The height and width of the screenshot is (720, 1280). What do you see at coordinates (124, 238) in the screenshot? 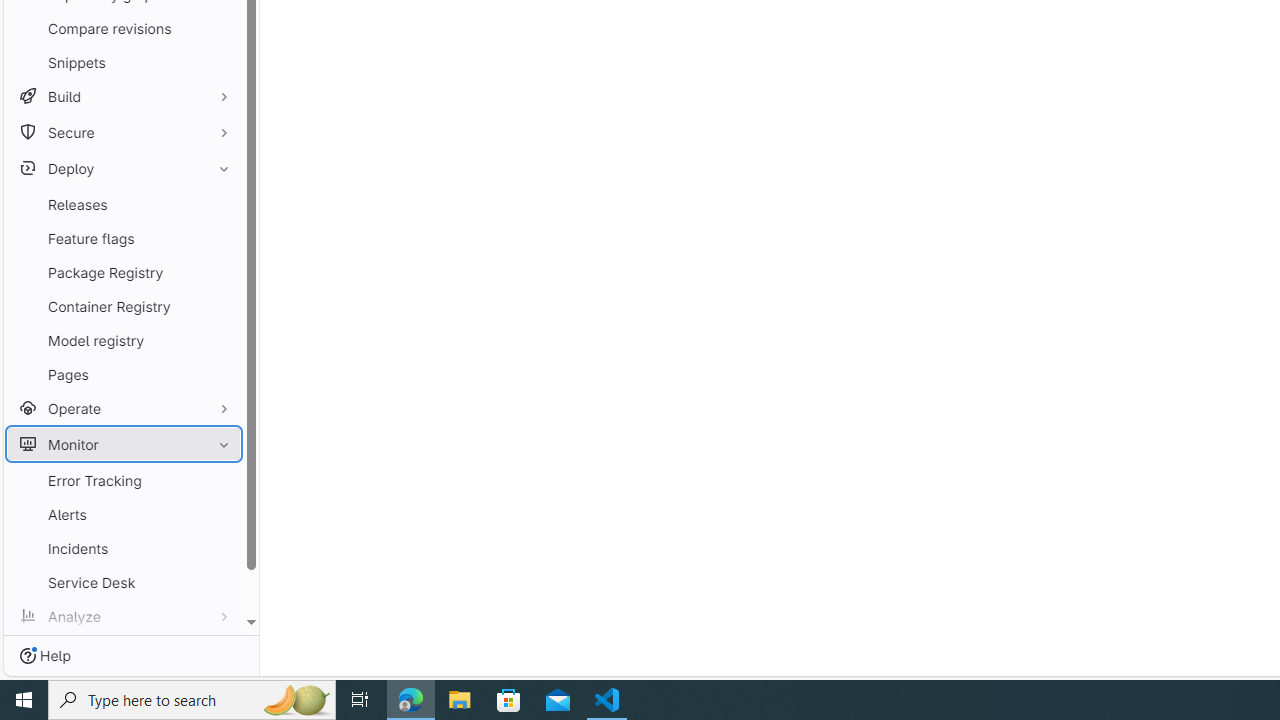
I see `Feature flags` at bounding box center [124, 238].